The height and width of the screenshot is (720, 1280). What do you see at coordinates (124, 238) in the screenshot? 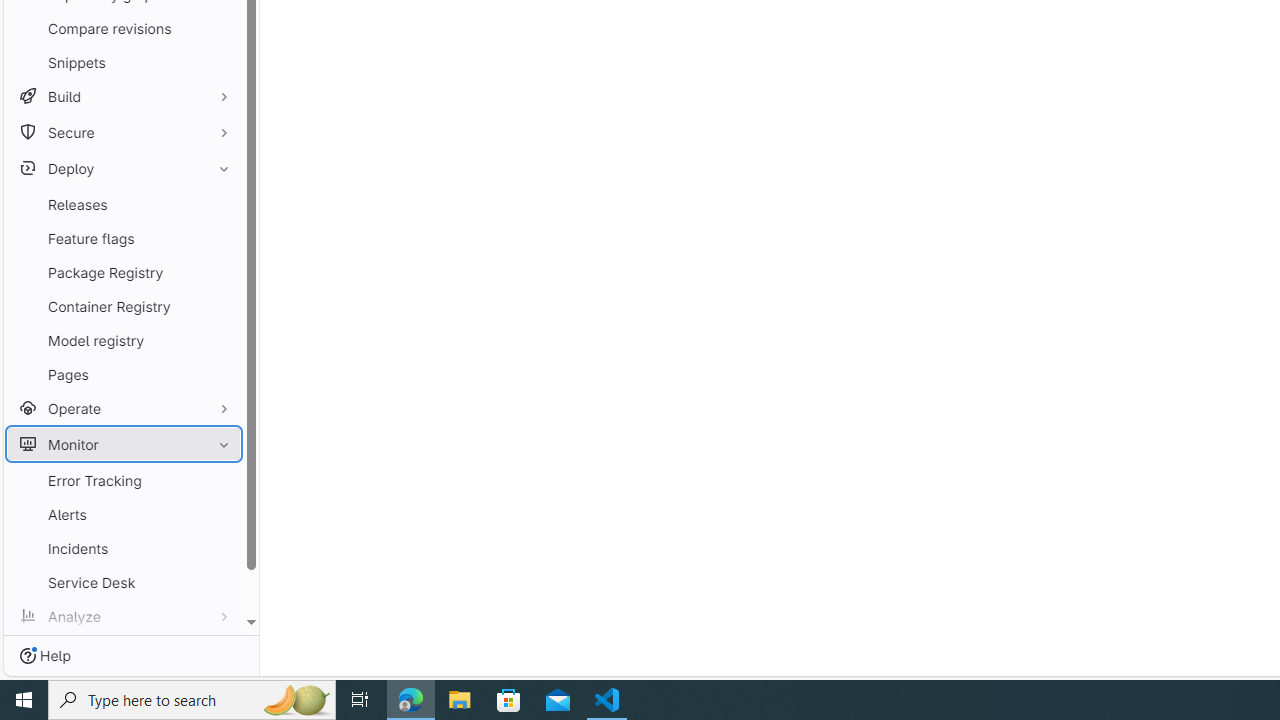
I see `Feature flags` at bounding box center [124, 238].